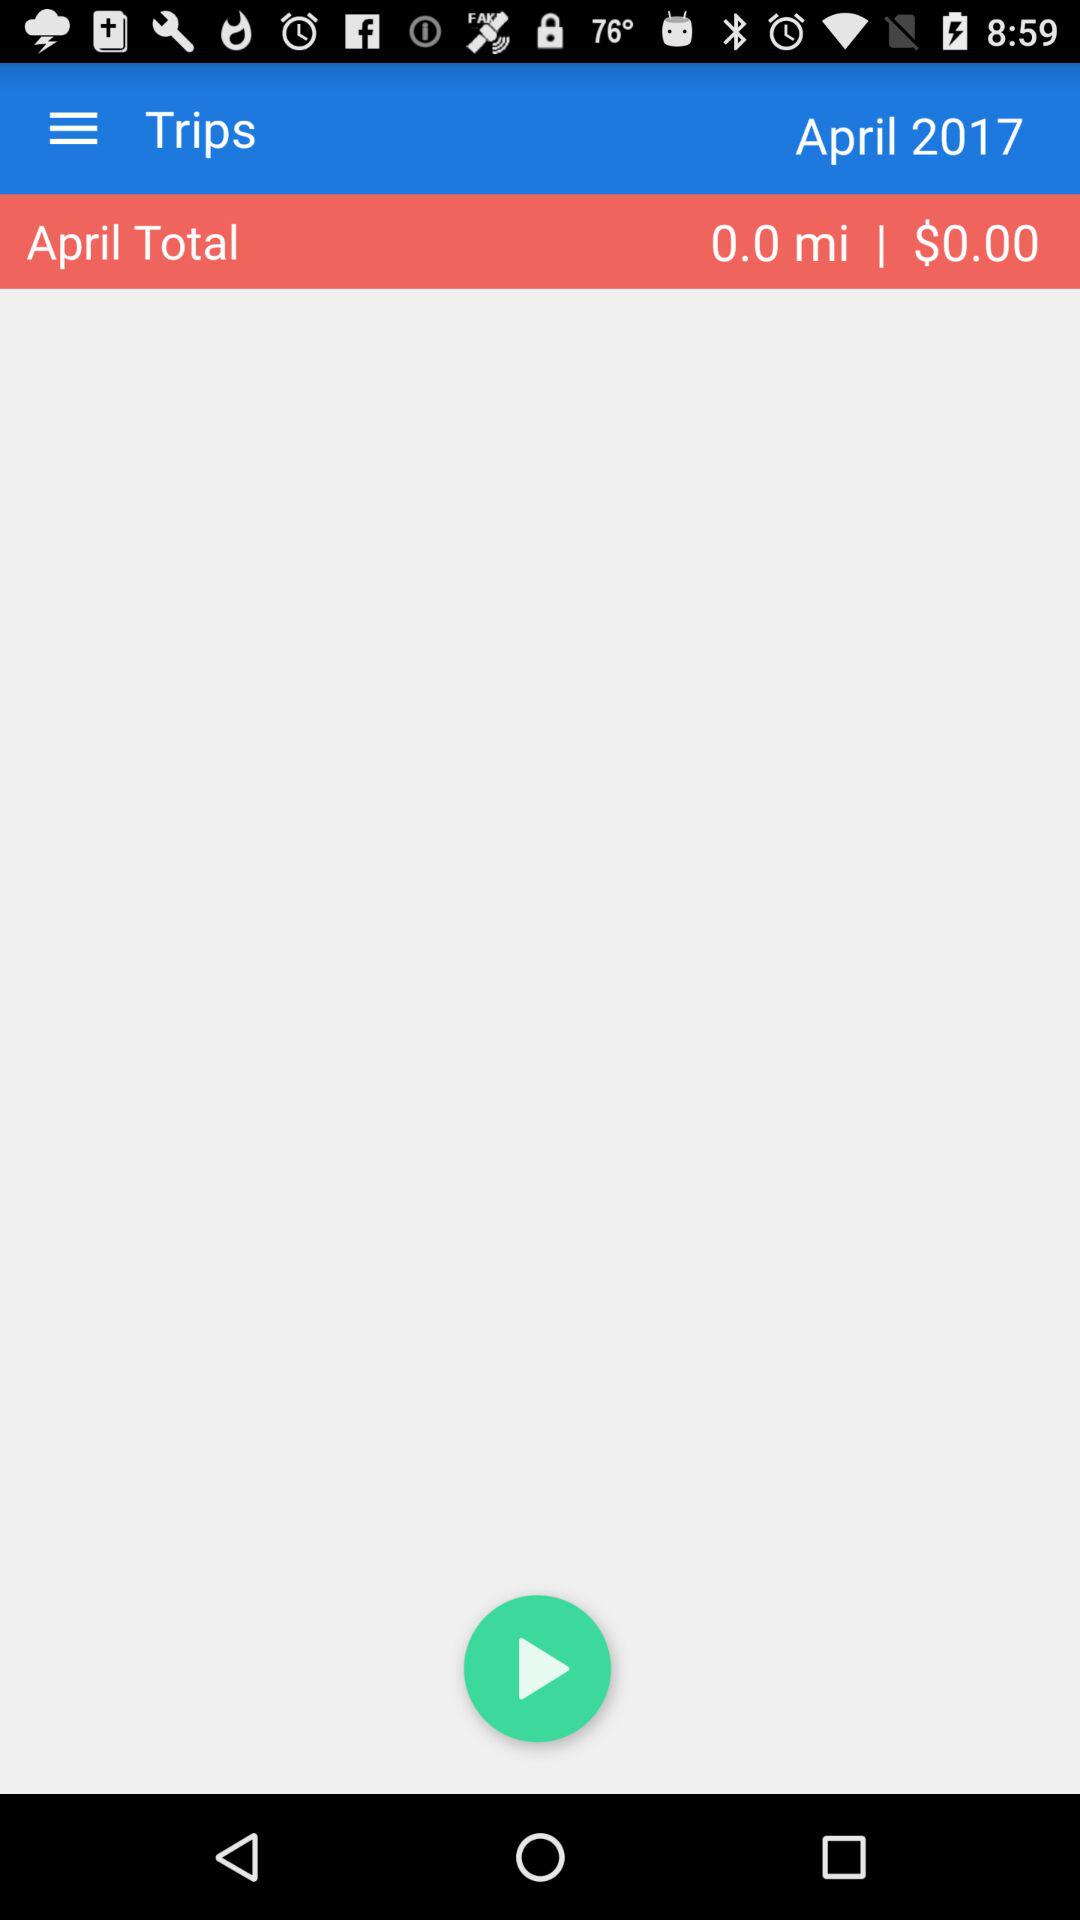 The width and height of the screenshot is (1080, 1920). What do you see at coordinates (875, 241) in the screenshot?
I see `select app next to the april total icon` at bounding box center [875, 241].